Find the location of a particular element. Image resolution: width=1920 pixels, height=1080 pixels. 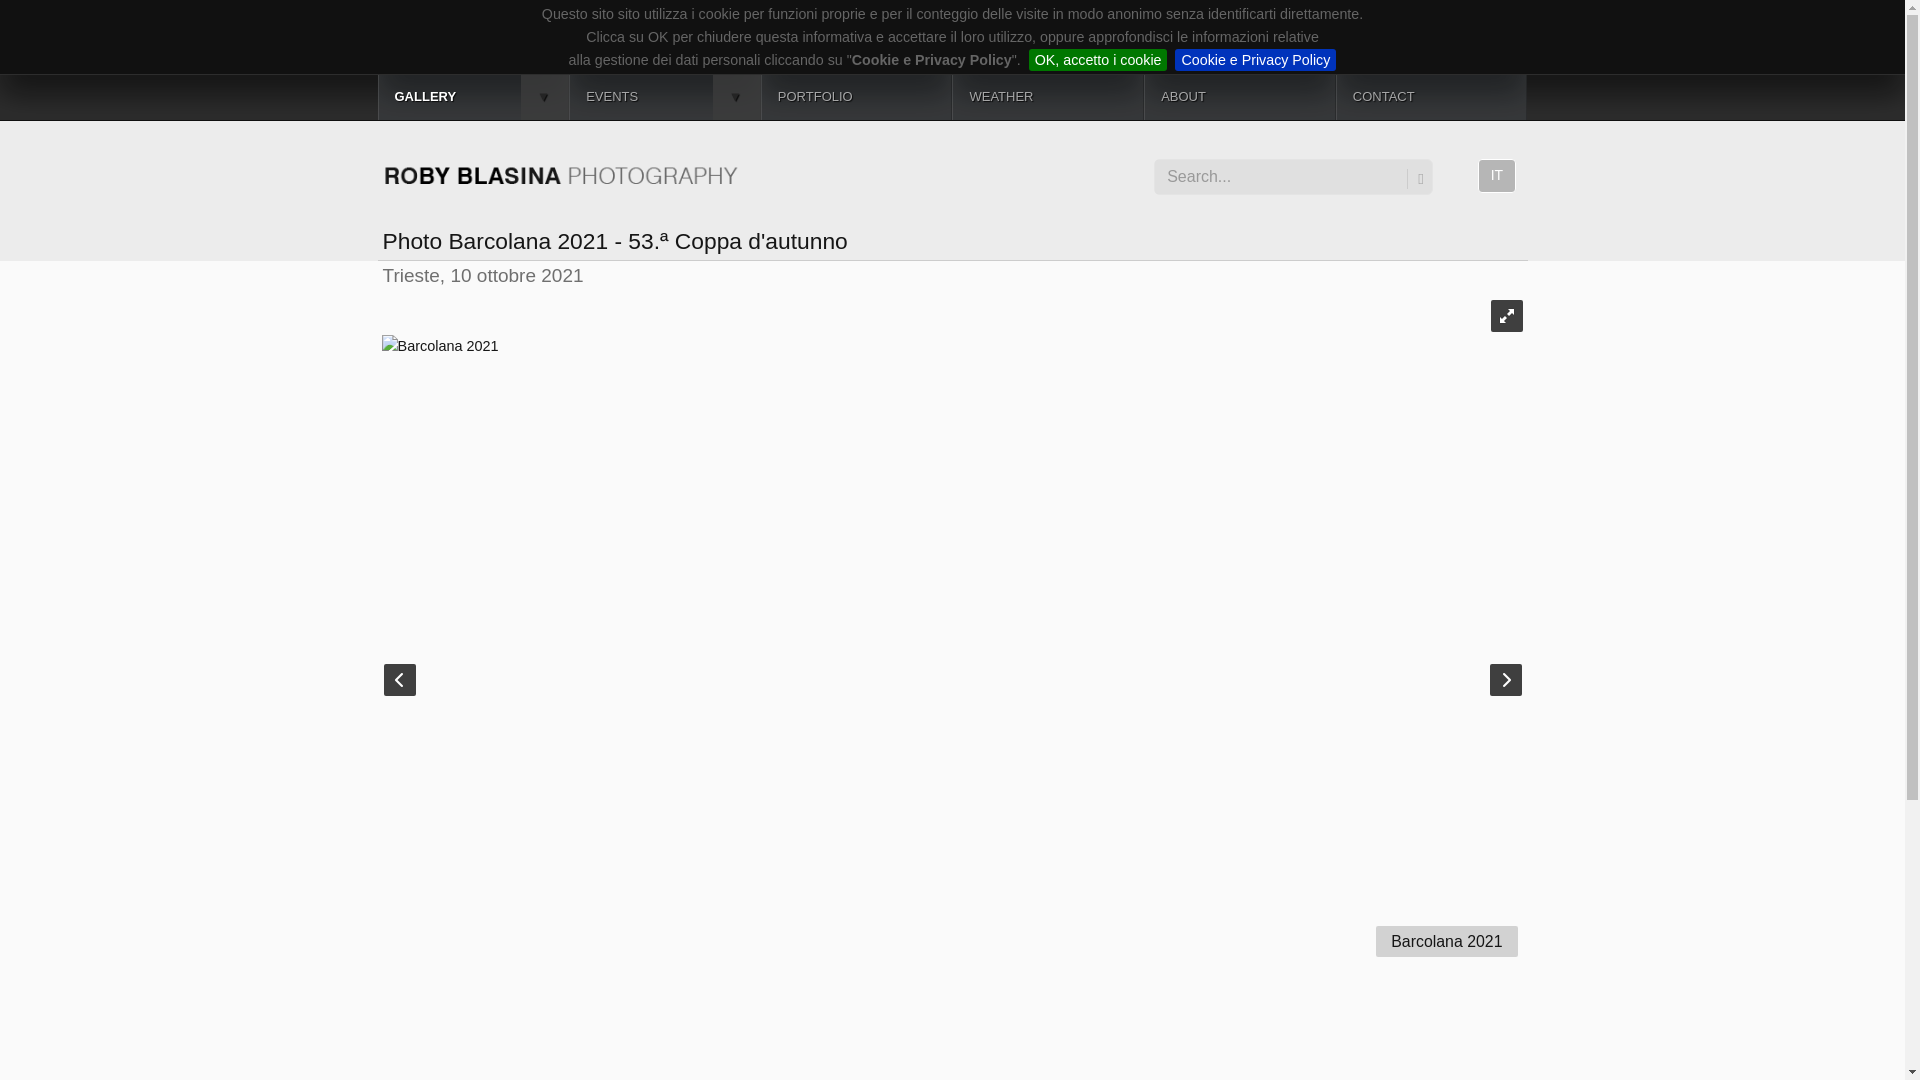

Weather forecast is located at coordinates (1048, 96).